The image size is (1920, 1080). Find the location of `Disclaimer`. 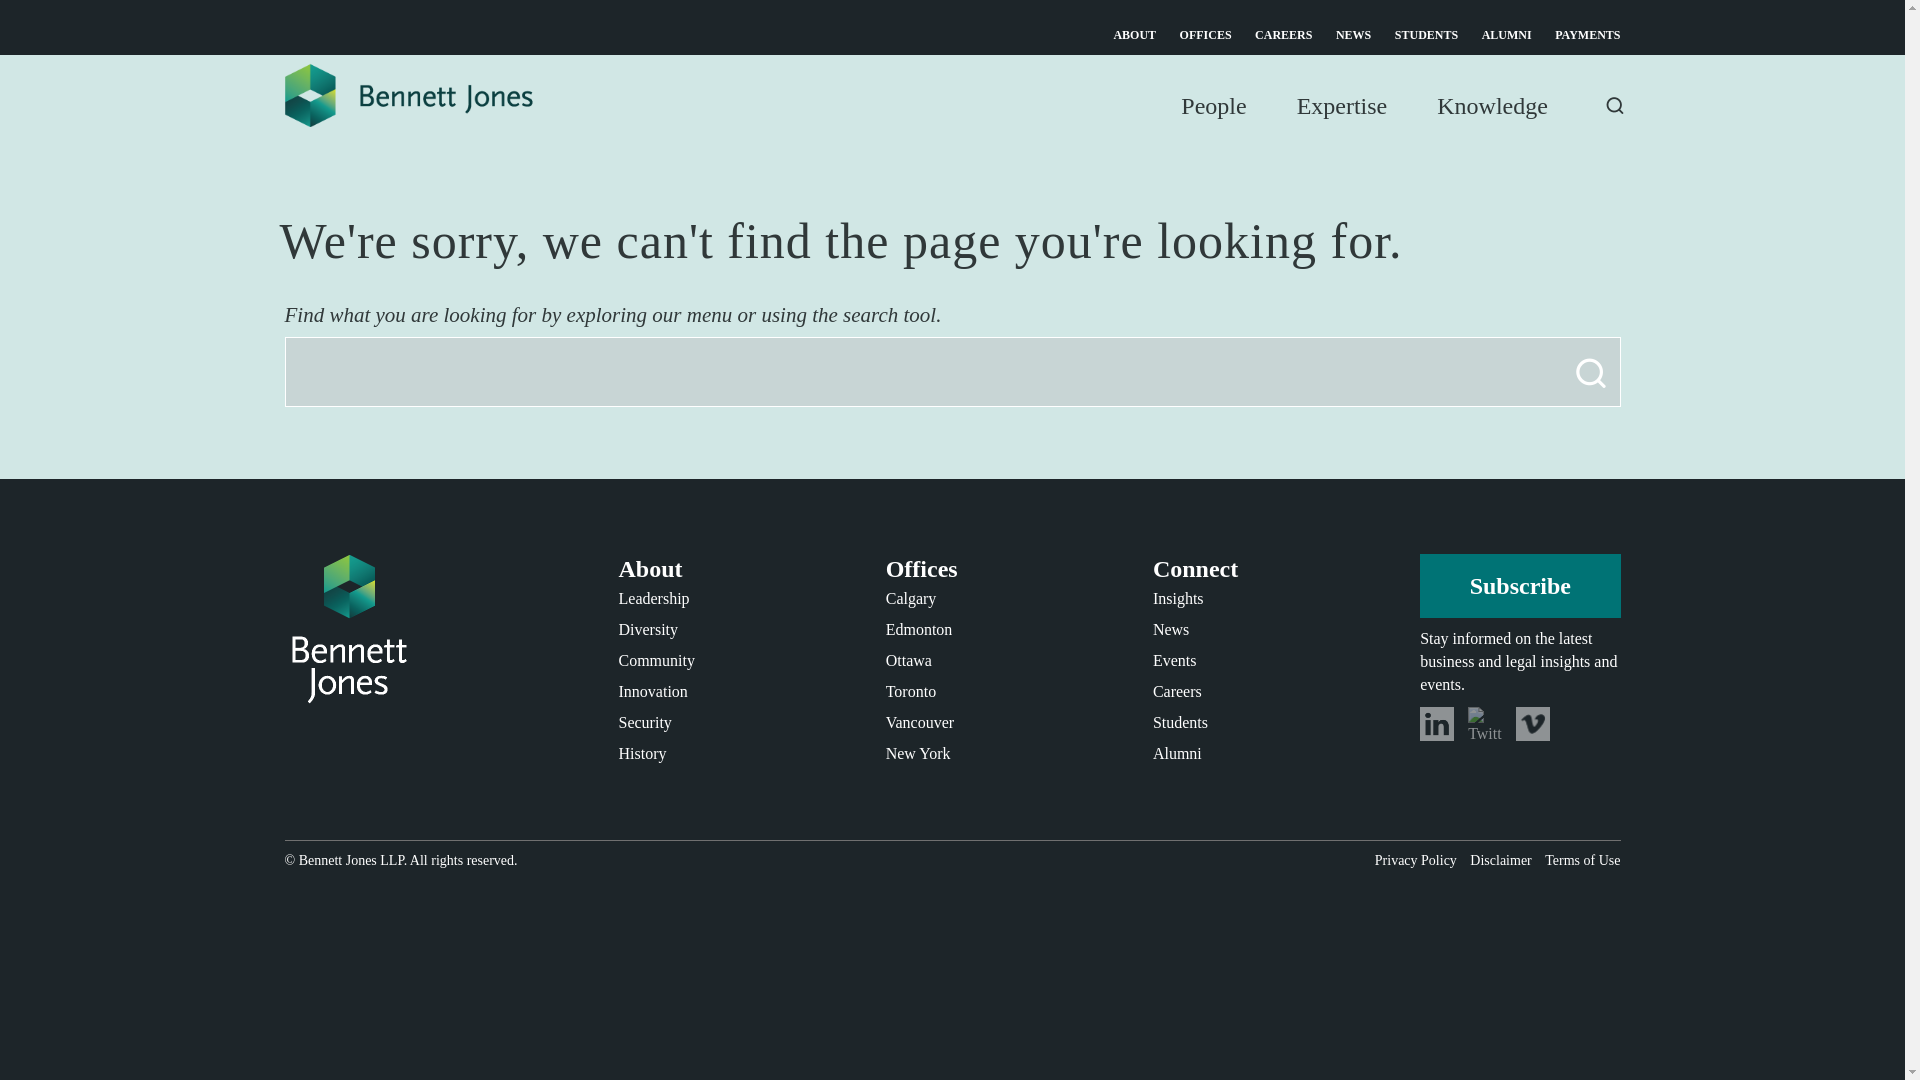

Disclaimer is located at coordinates (1500, 860).